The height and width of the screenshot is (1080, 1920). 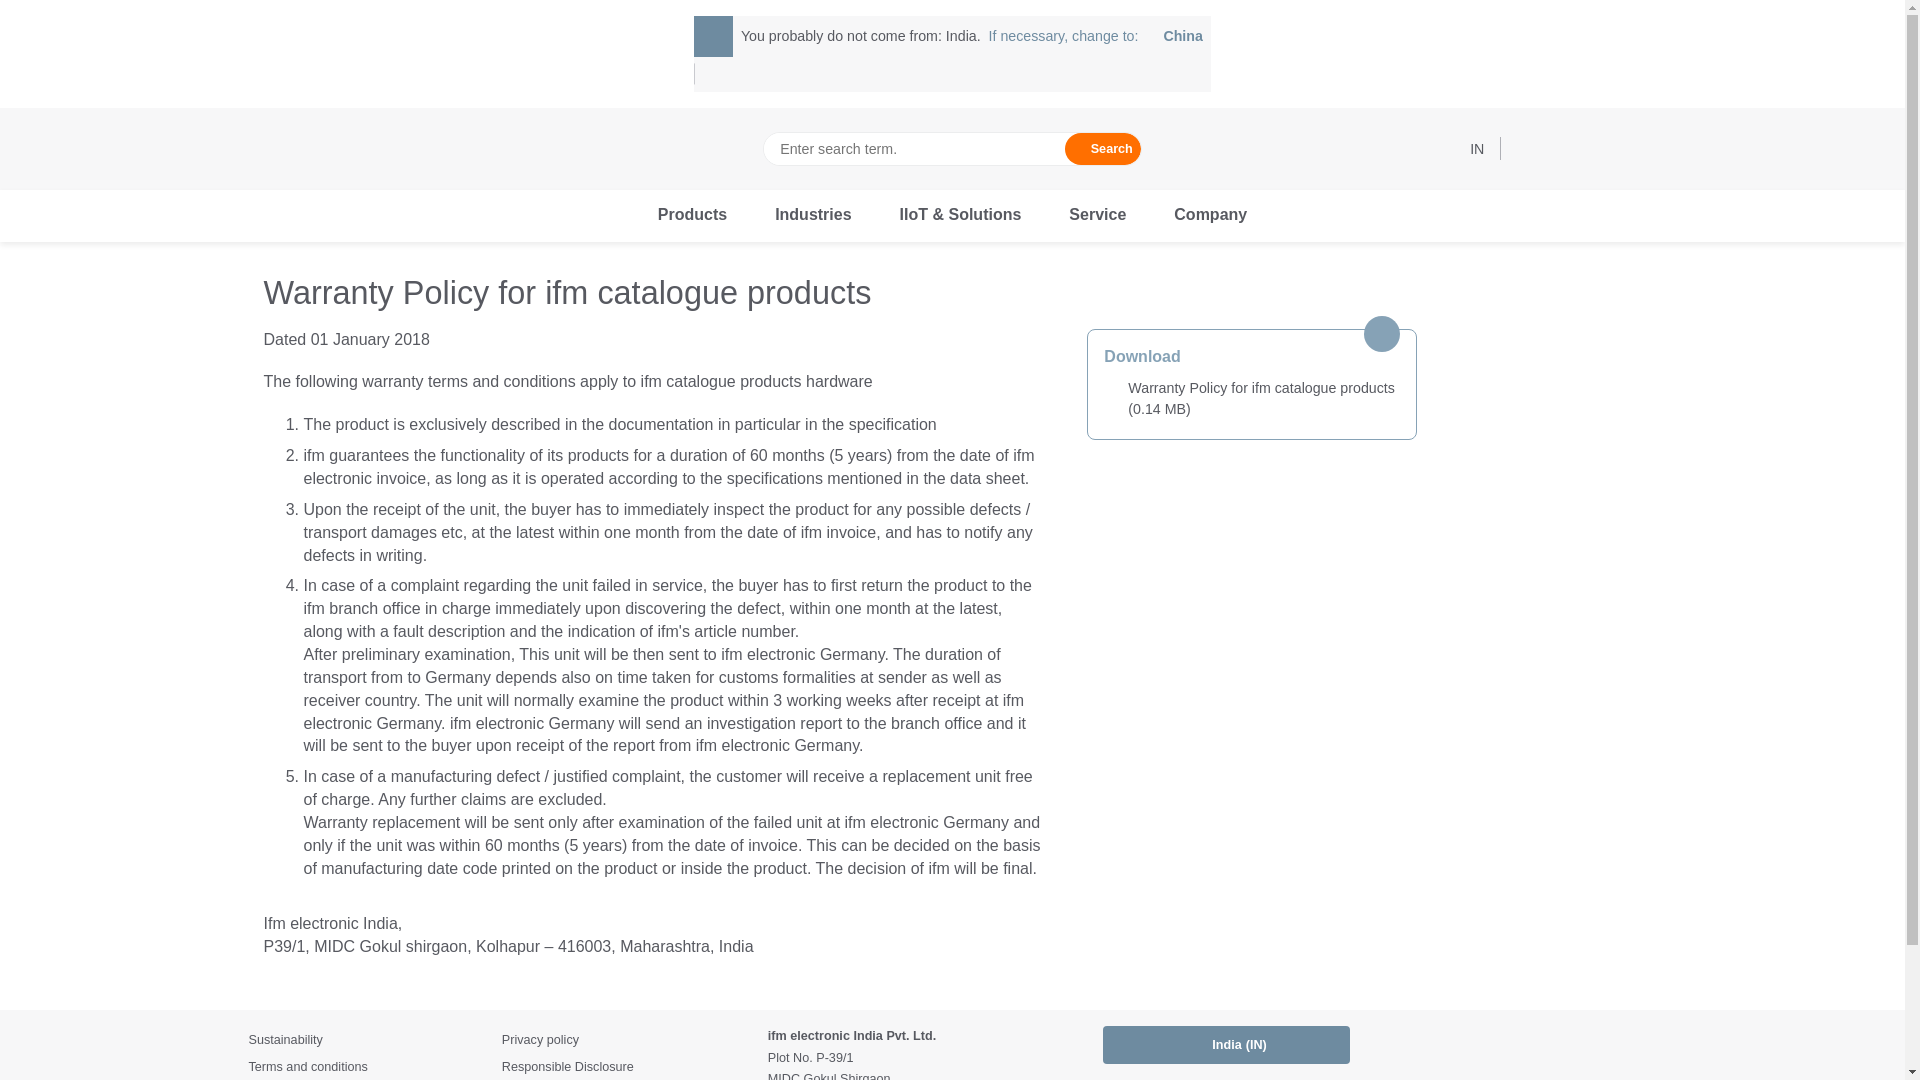 I want to click on Twitter, so click(x=1547, y=1044).